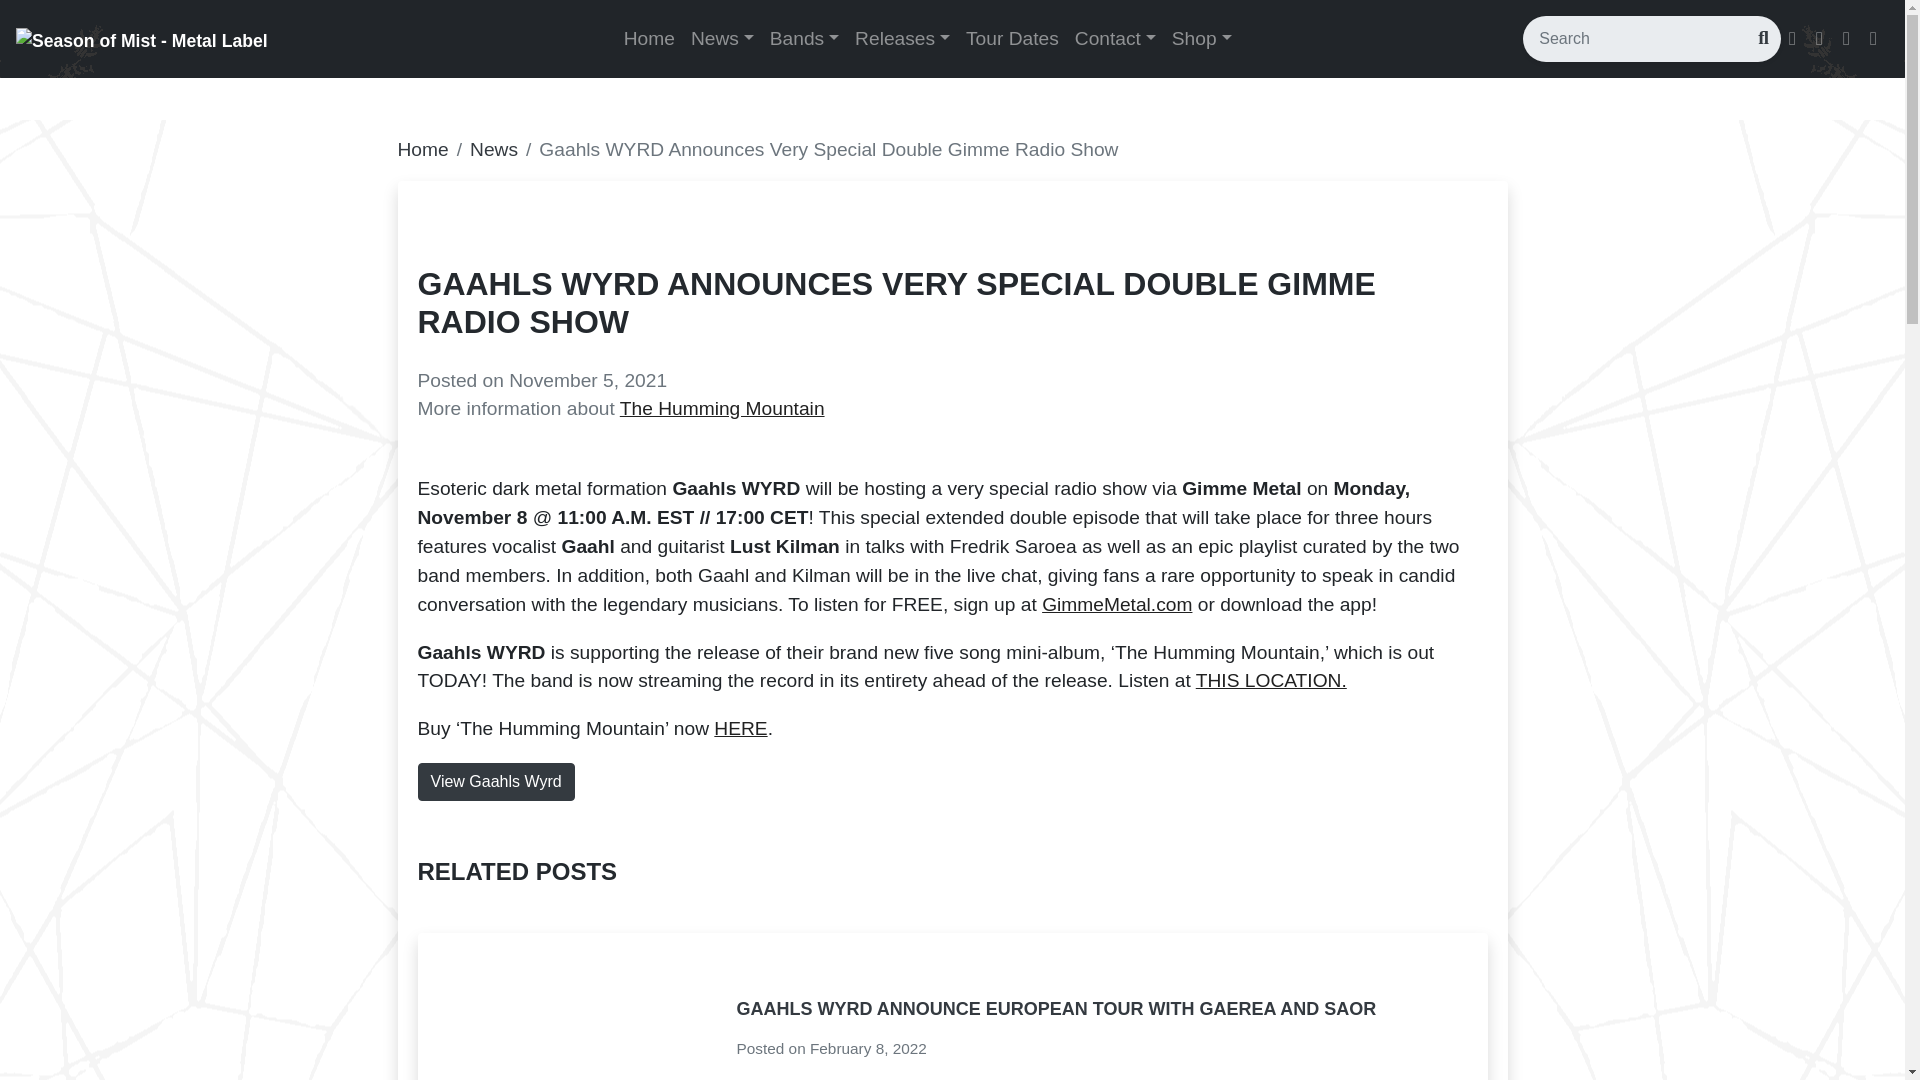 This screenshot has height=1080, width=1920. Describe the element at coordinates (1272, 680) in the screenshot. I see `THIS LOCATION.` at that location.